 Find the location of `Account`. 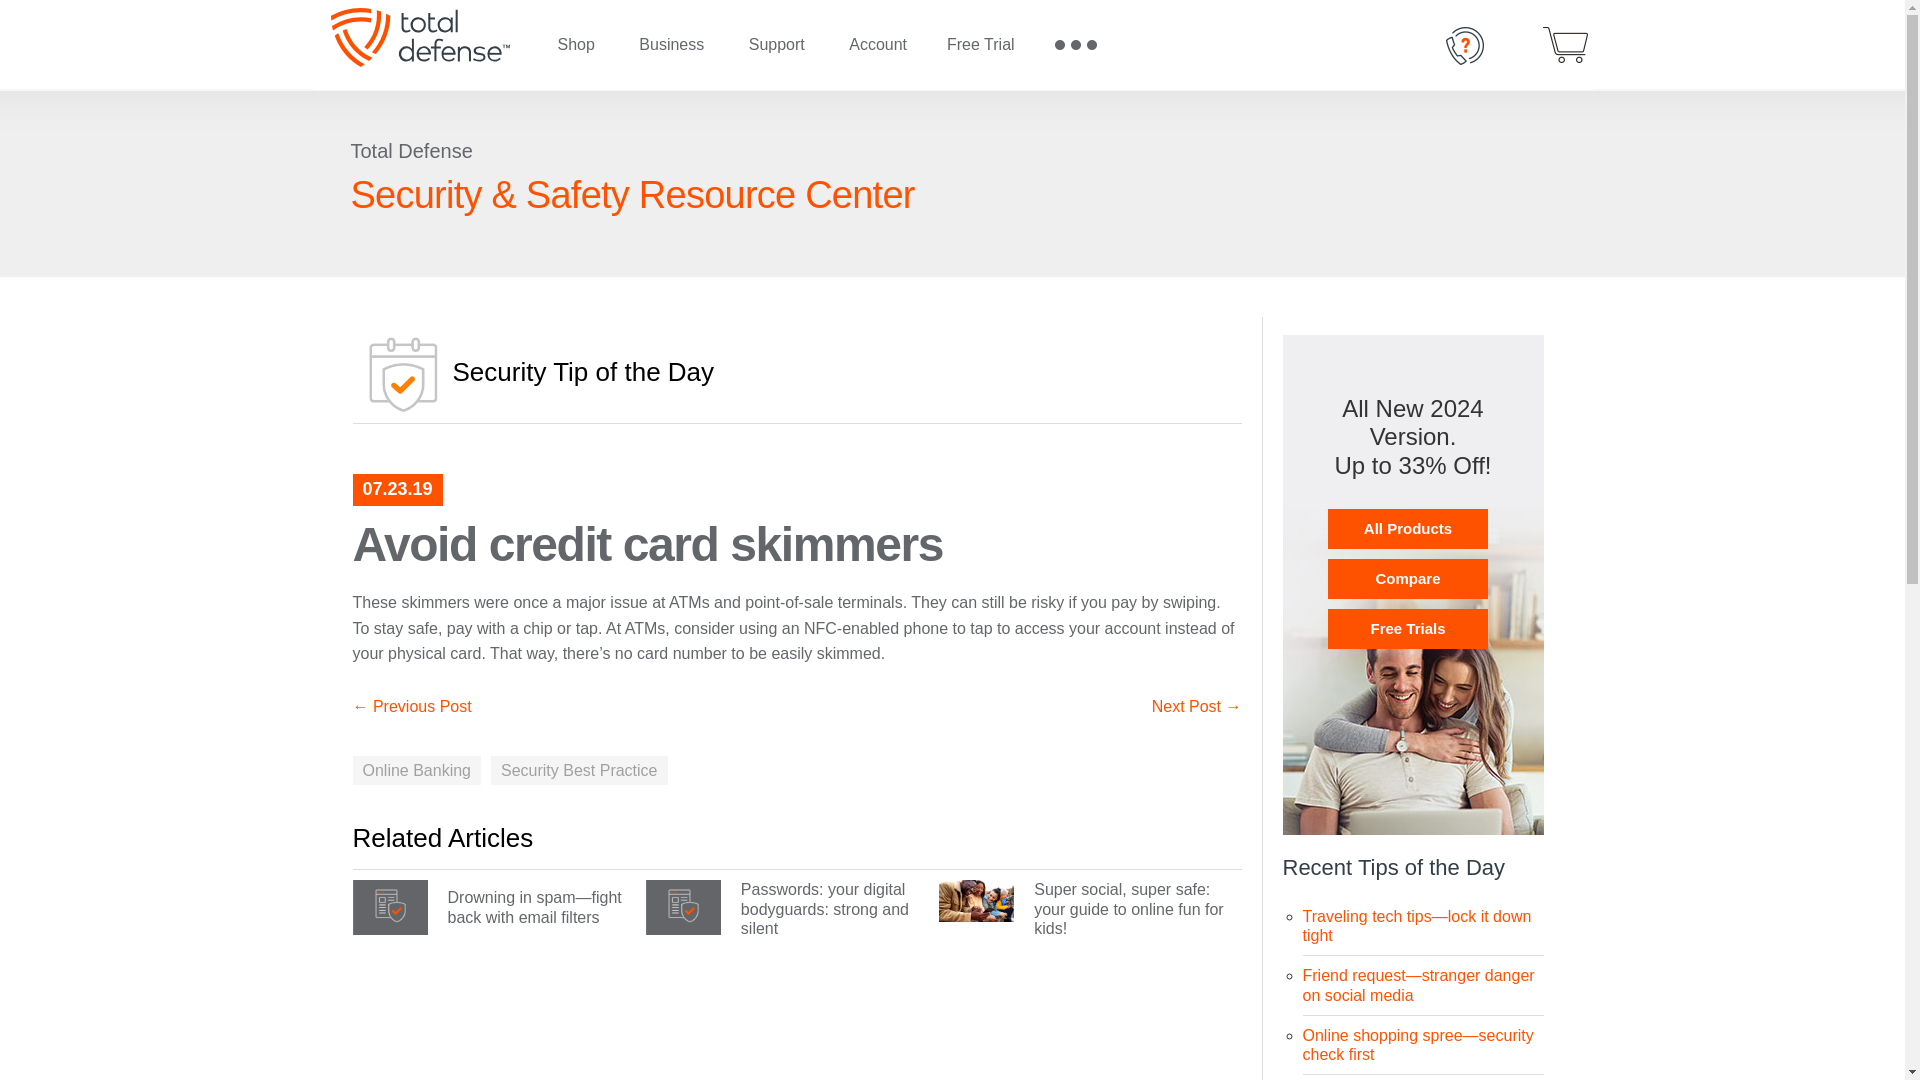

Account is located at coordinates (878, 45).